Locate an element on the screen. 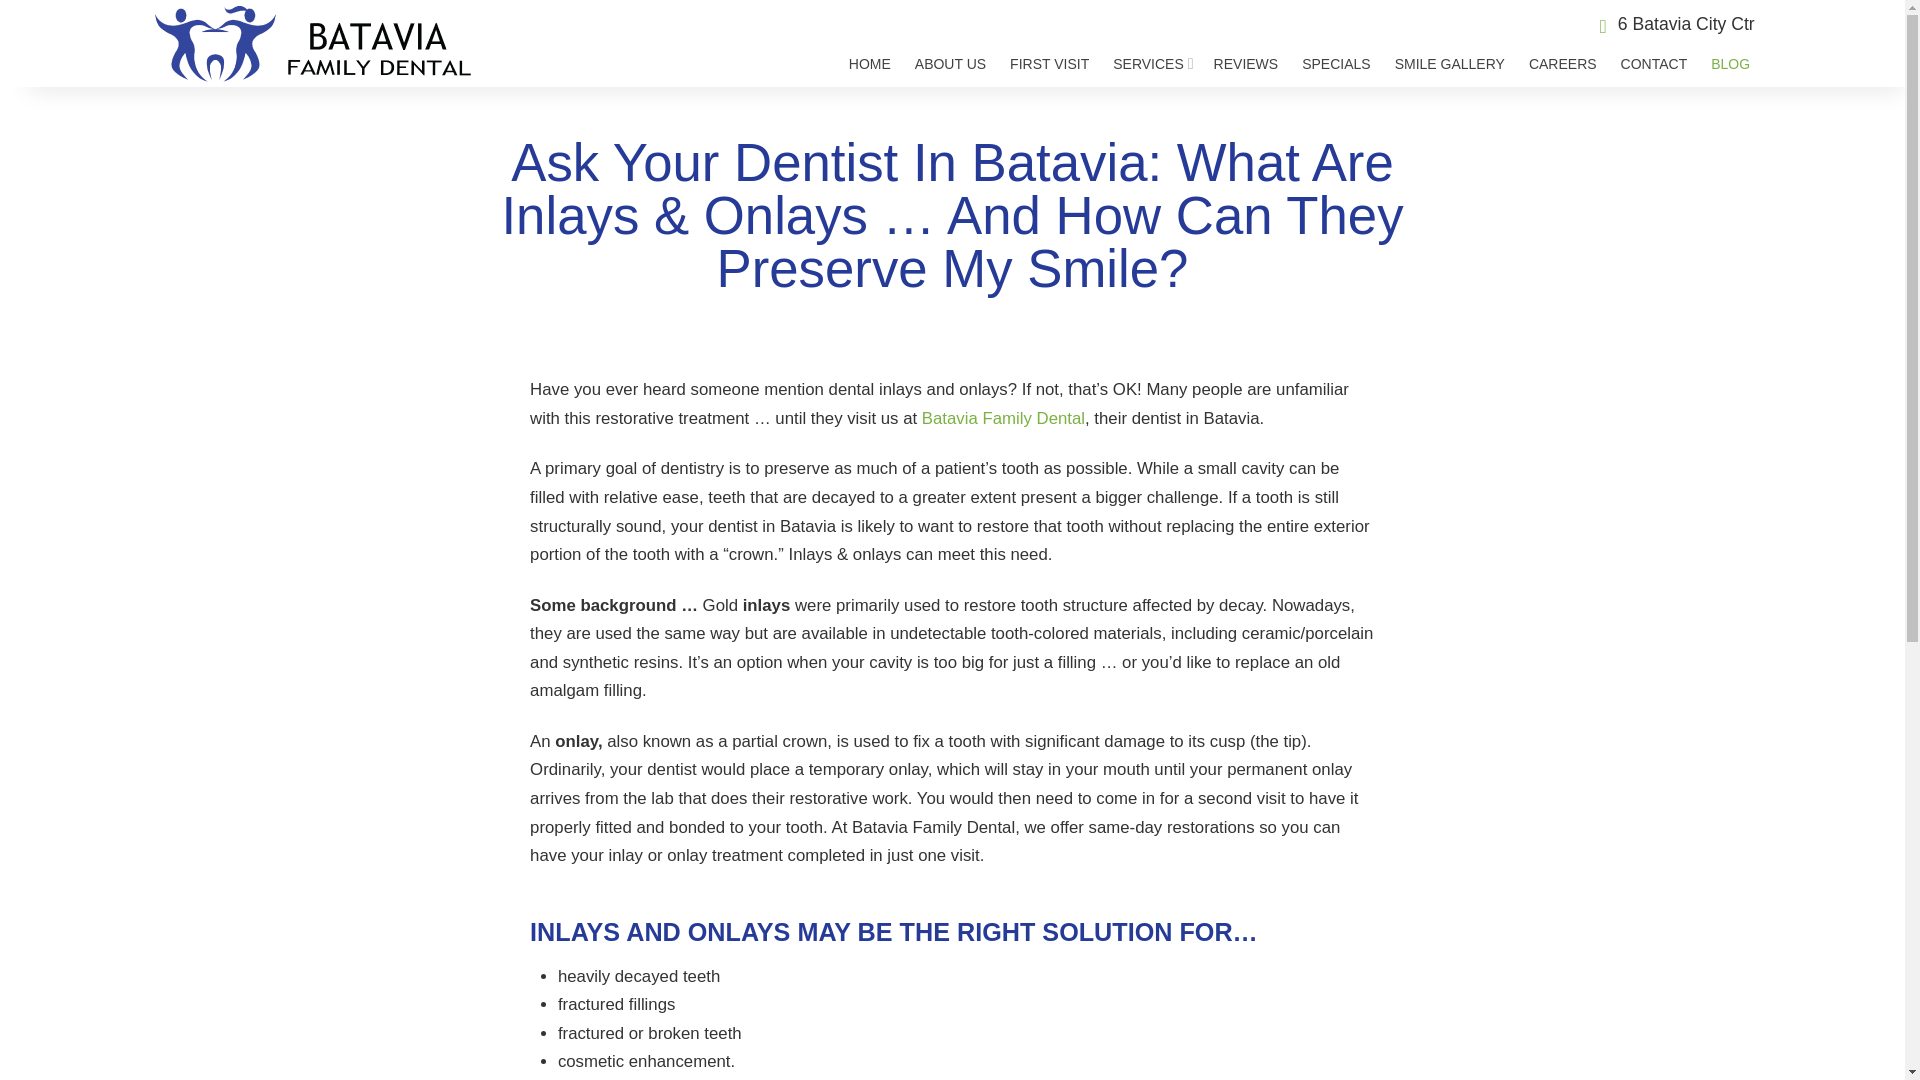 This screenshot has height=1080, width=1920. FIRST VISIT is located at coordinates (1049, 63).